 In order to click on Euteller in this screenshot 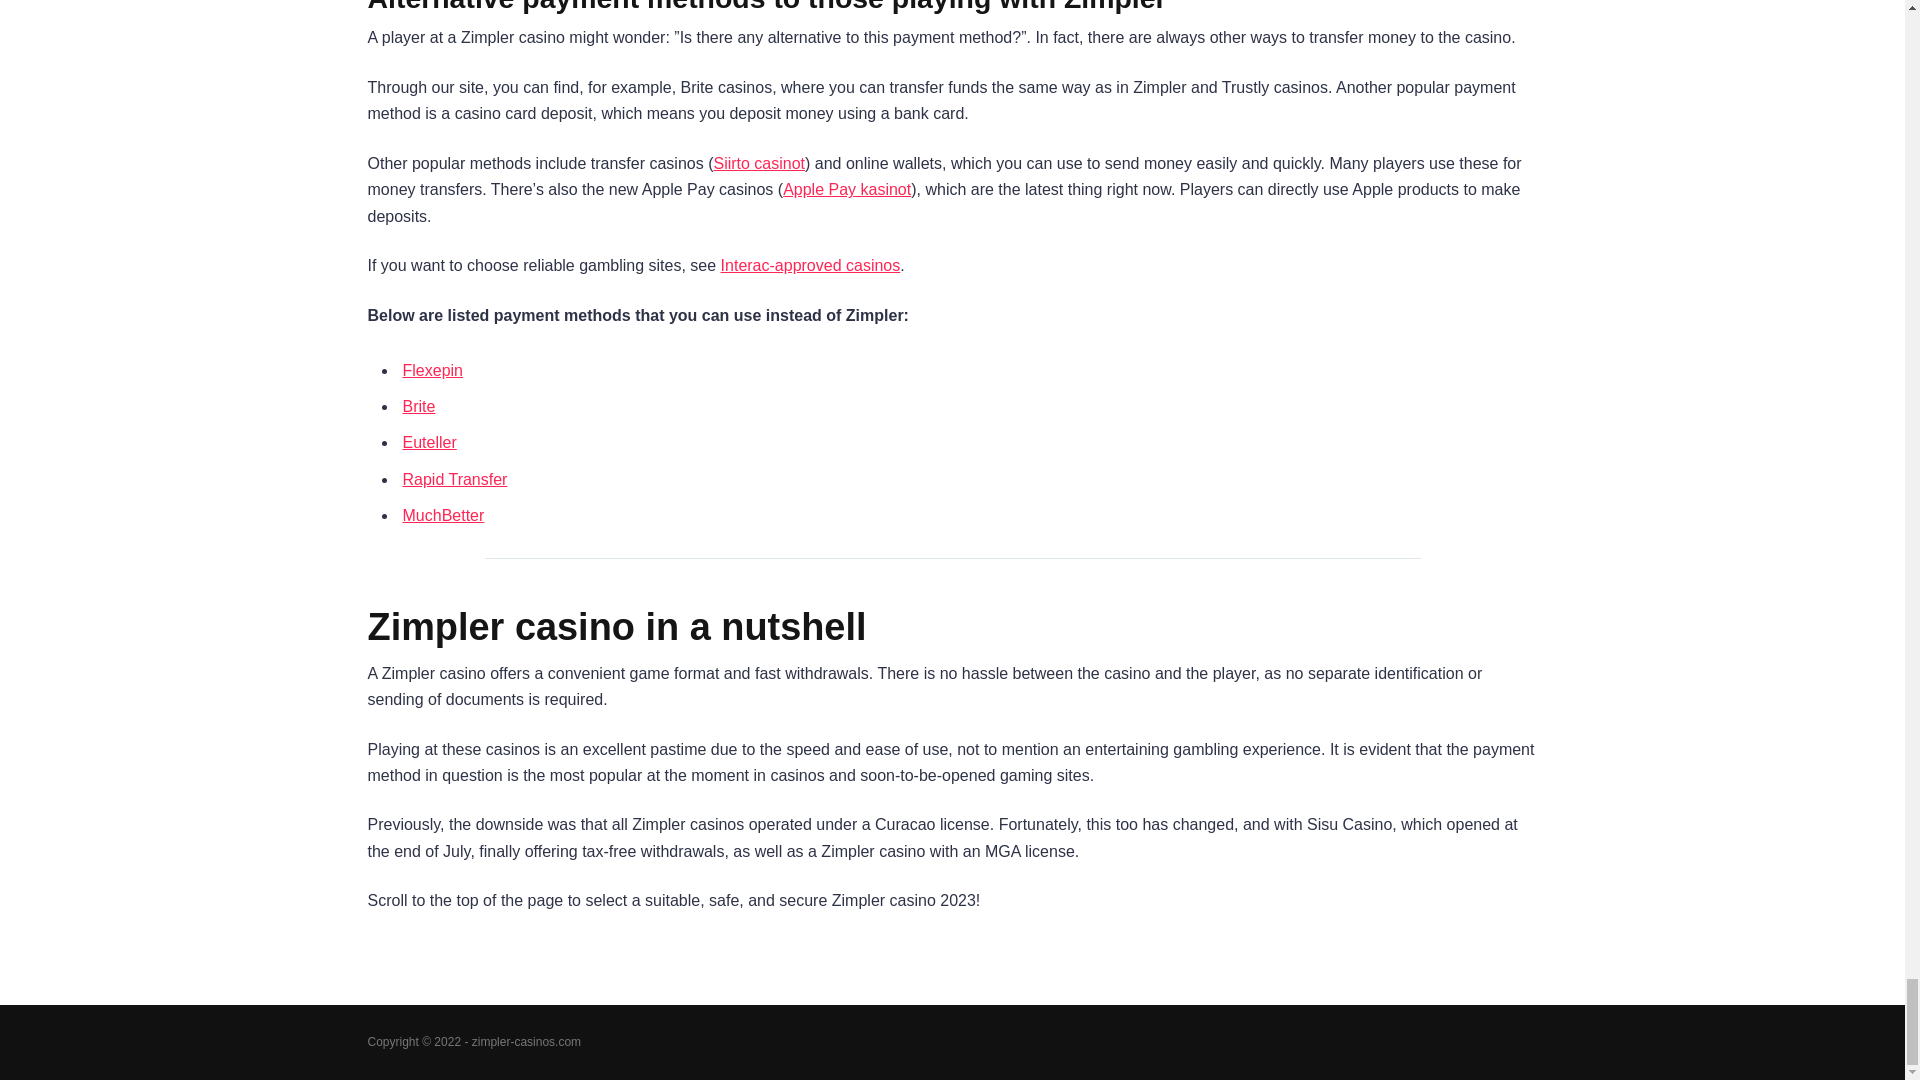, I will do `click(428, 442)`.